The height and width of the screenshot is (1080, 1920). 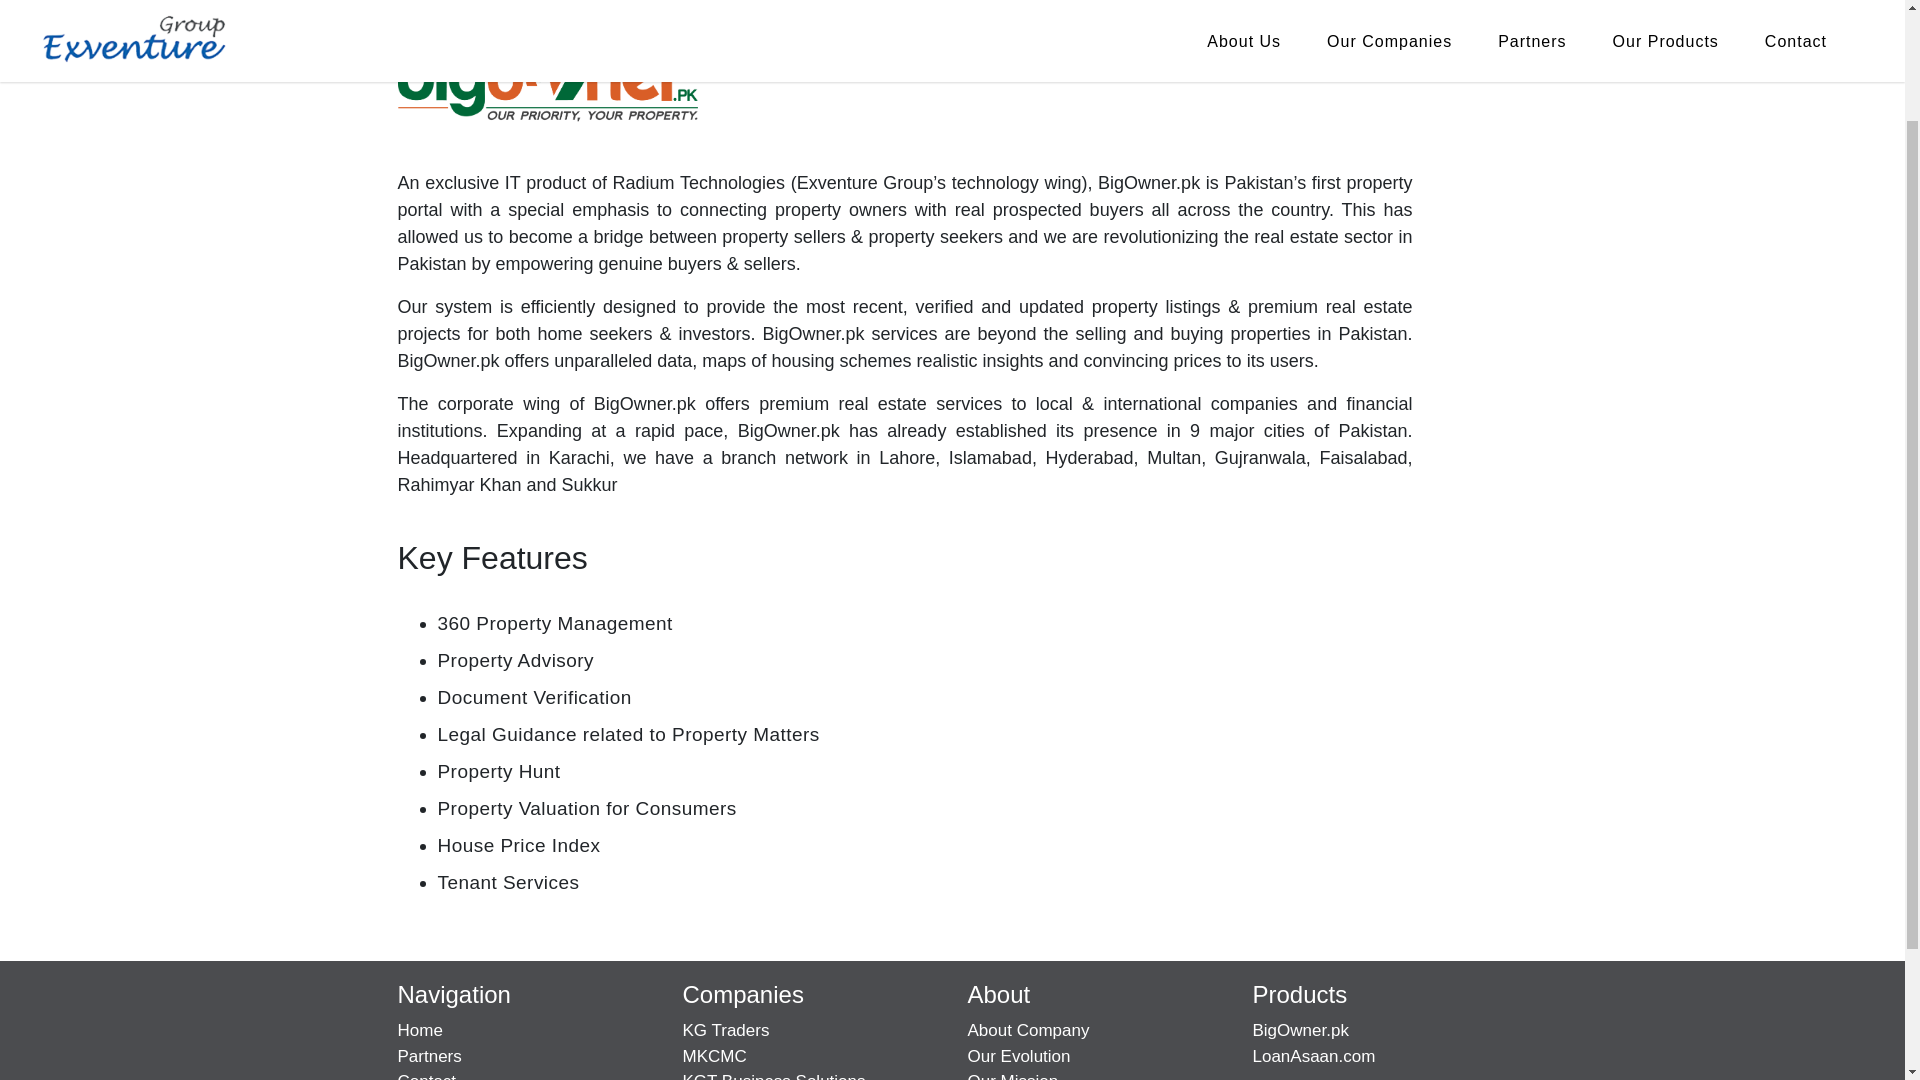 What do you see at coordinates (1019, 1056) in the screenshot?
I see `Our Evolution` at bounding box center [1019, 1056].